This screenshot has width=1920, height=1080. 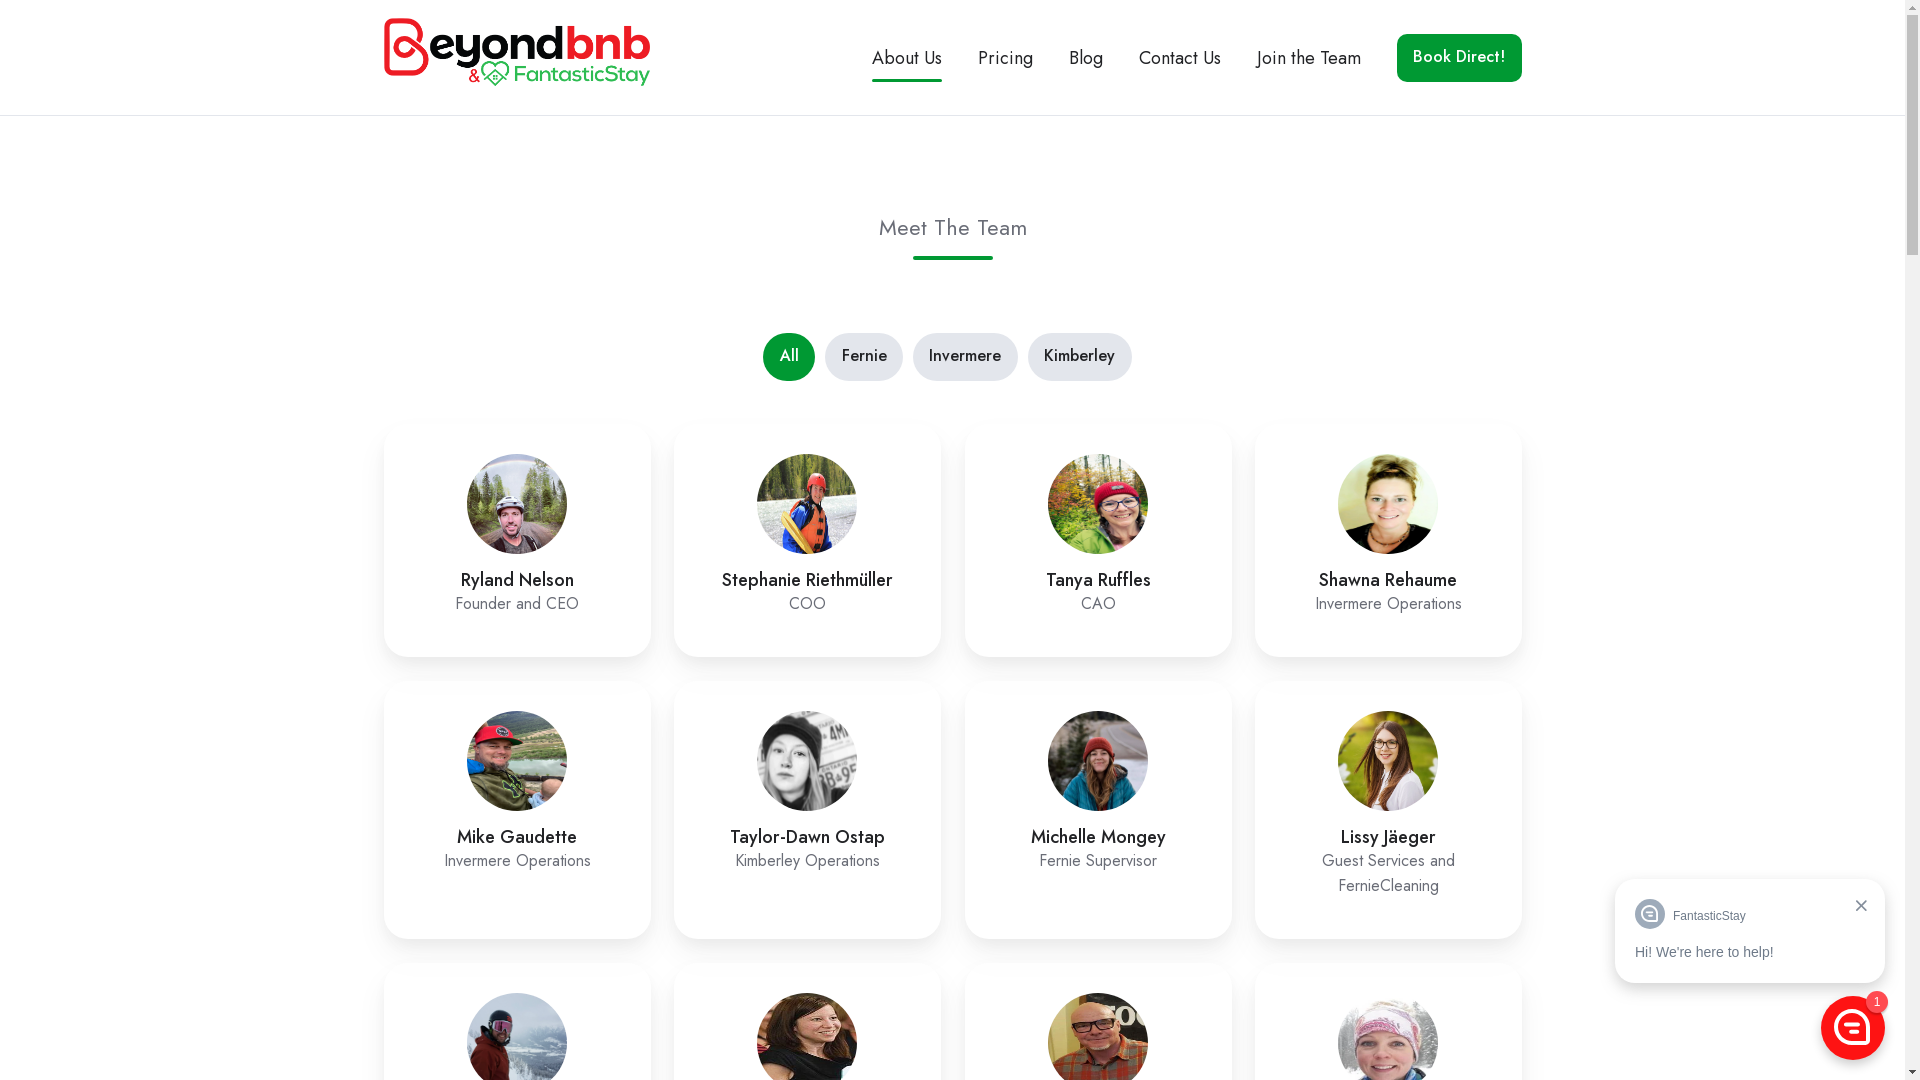 What do you see at coordinates (1086, 58) in the screenshot?
I see `Blog` at bounding box center [1086, 58].